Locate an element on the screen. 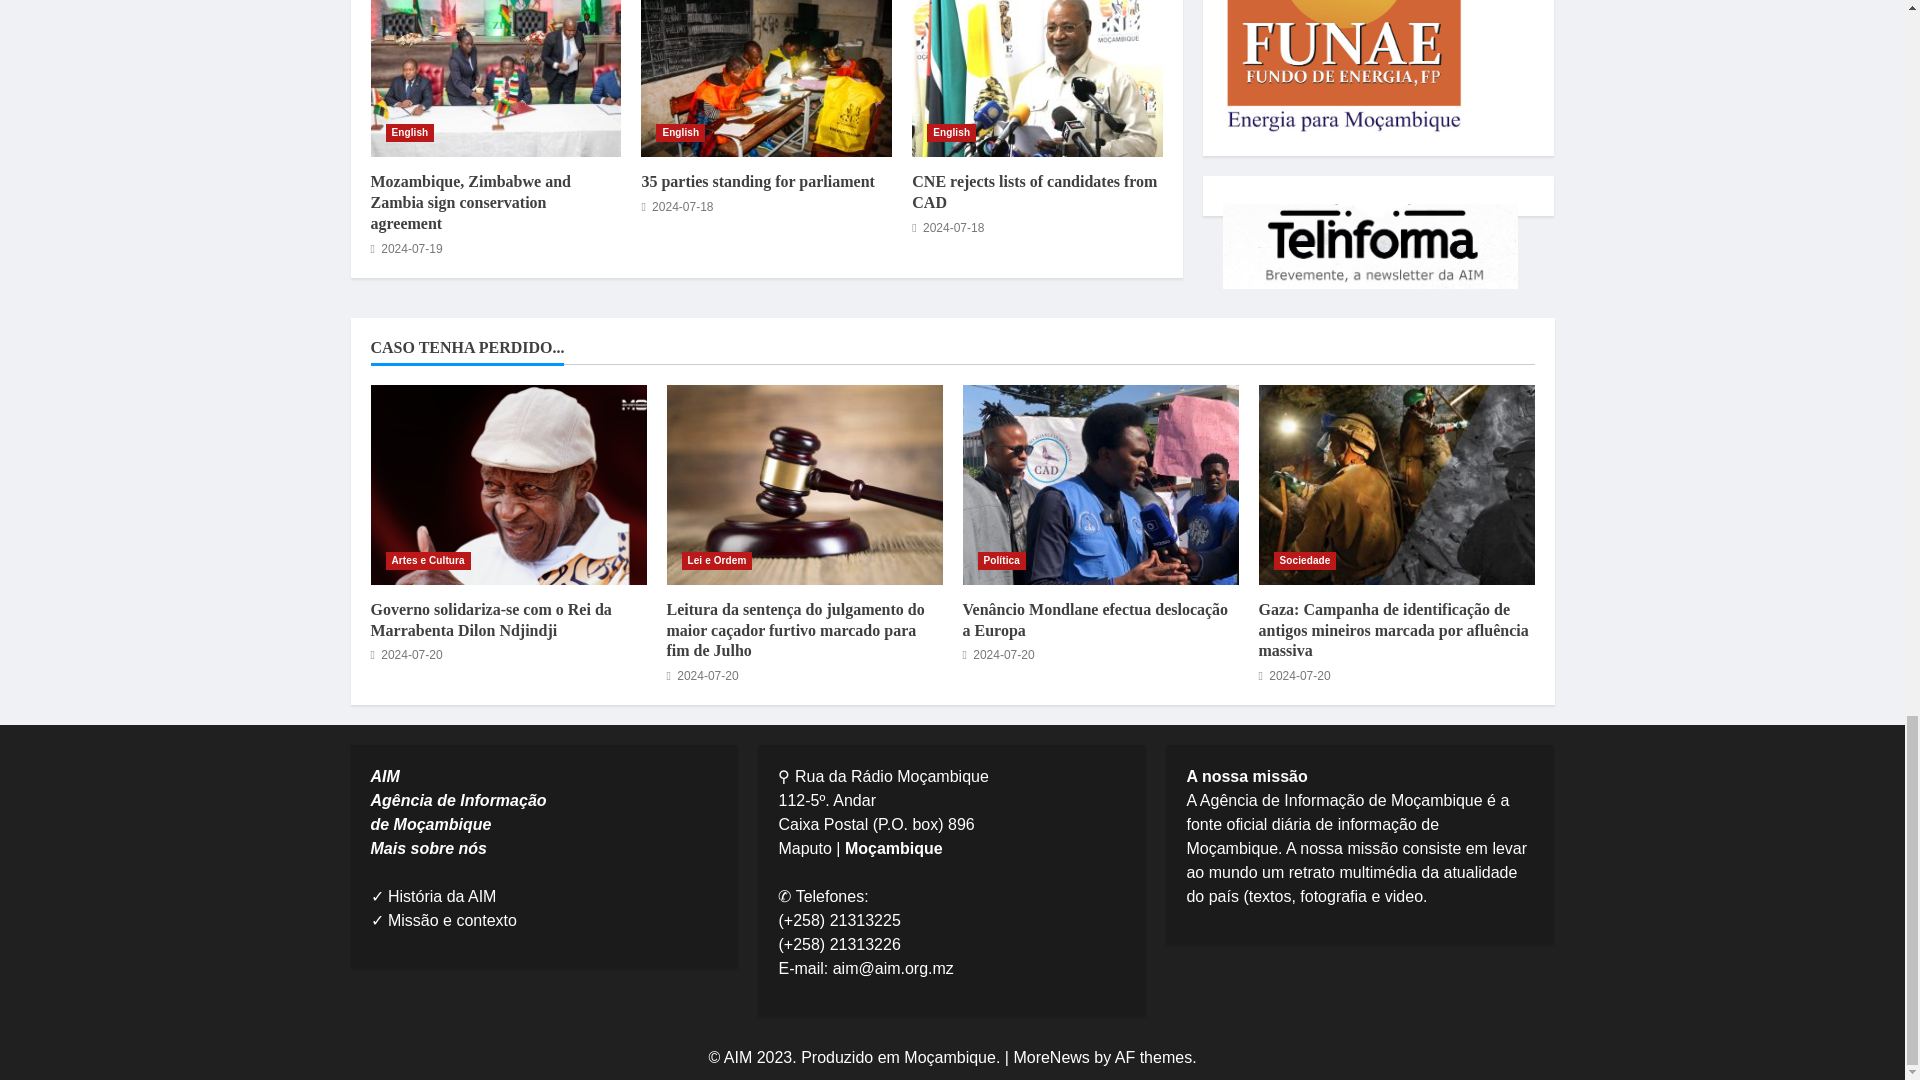  CNE rejects lists of candidates from CAD is located at coordinates (1034, 191).